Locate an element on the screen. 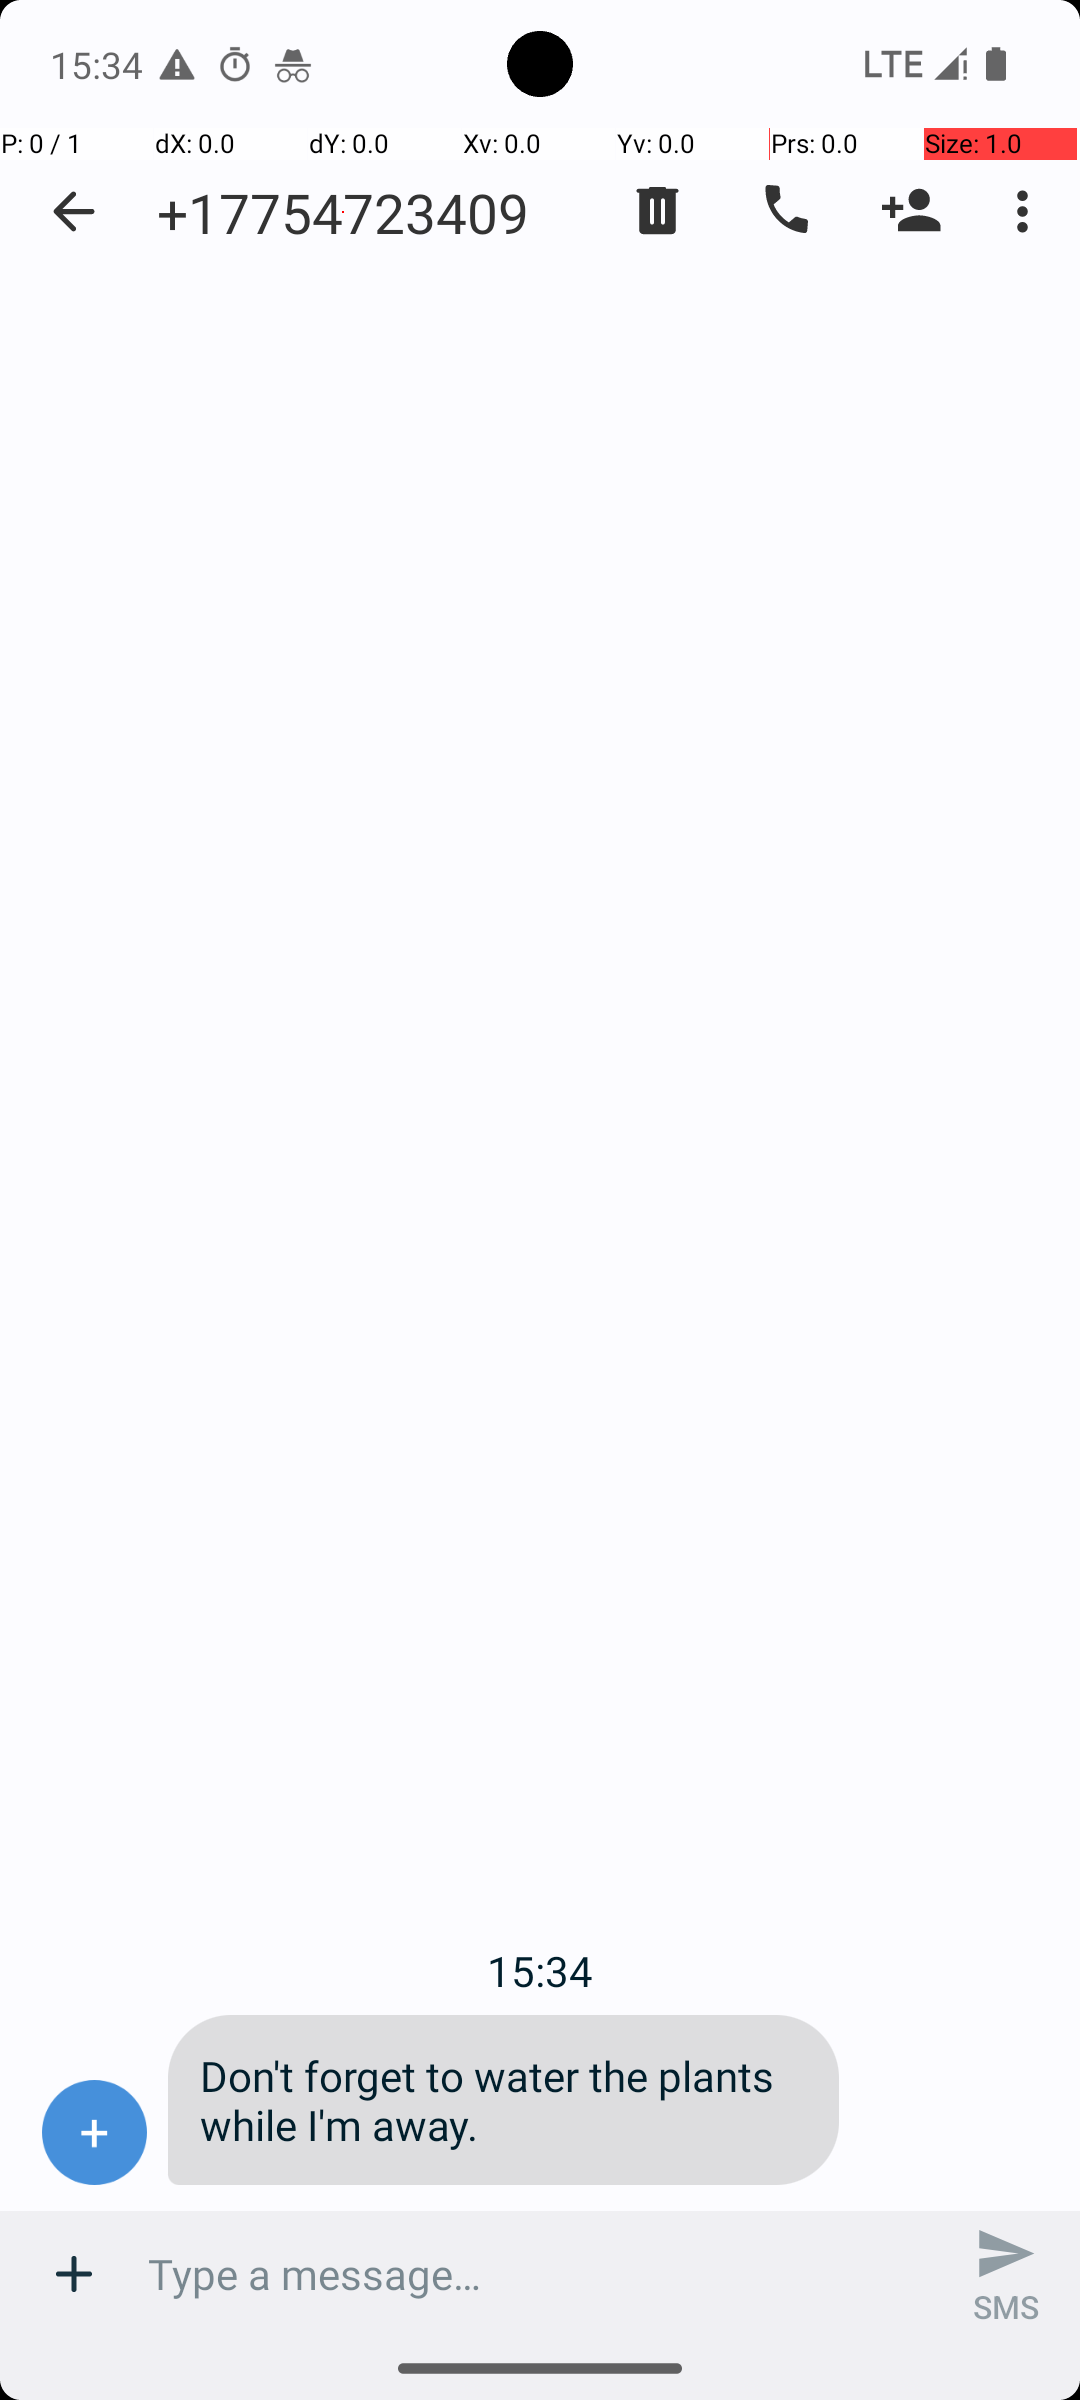 Image resolution: width=1080 pixels, height=2400 pixels. Don't forget to water the plants while I'm away. is located at coordinates (504, 2100).